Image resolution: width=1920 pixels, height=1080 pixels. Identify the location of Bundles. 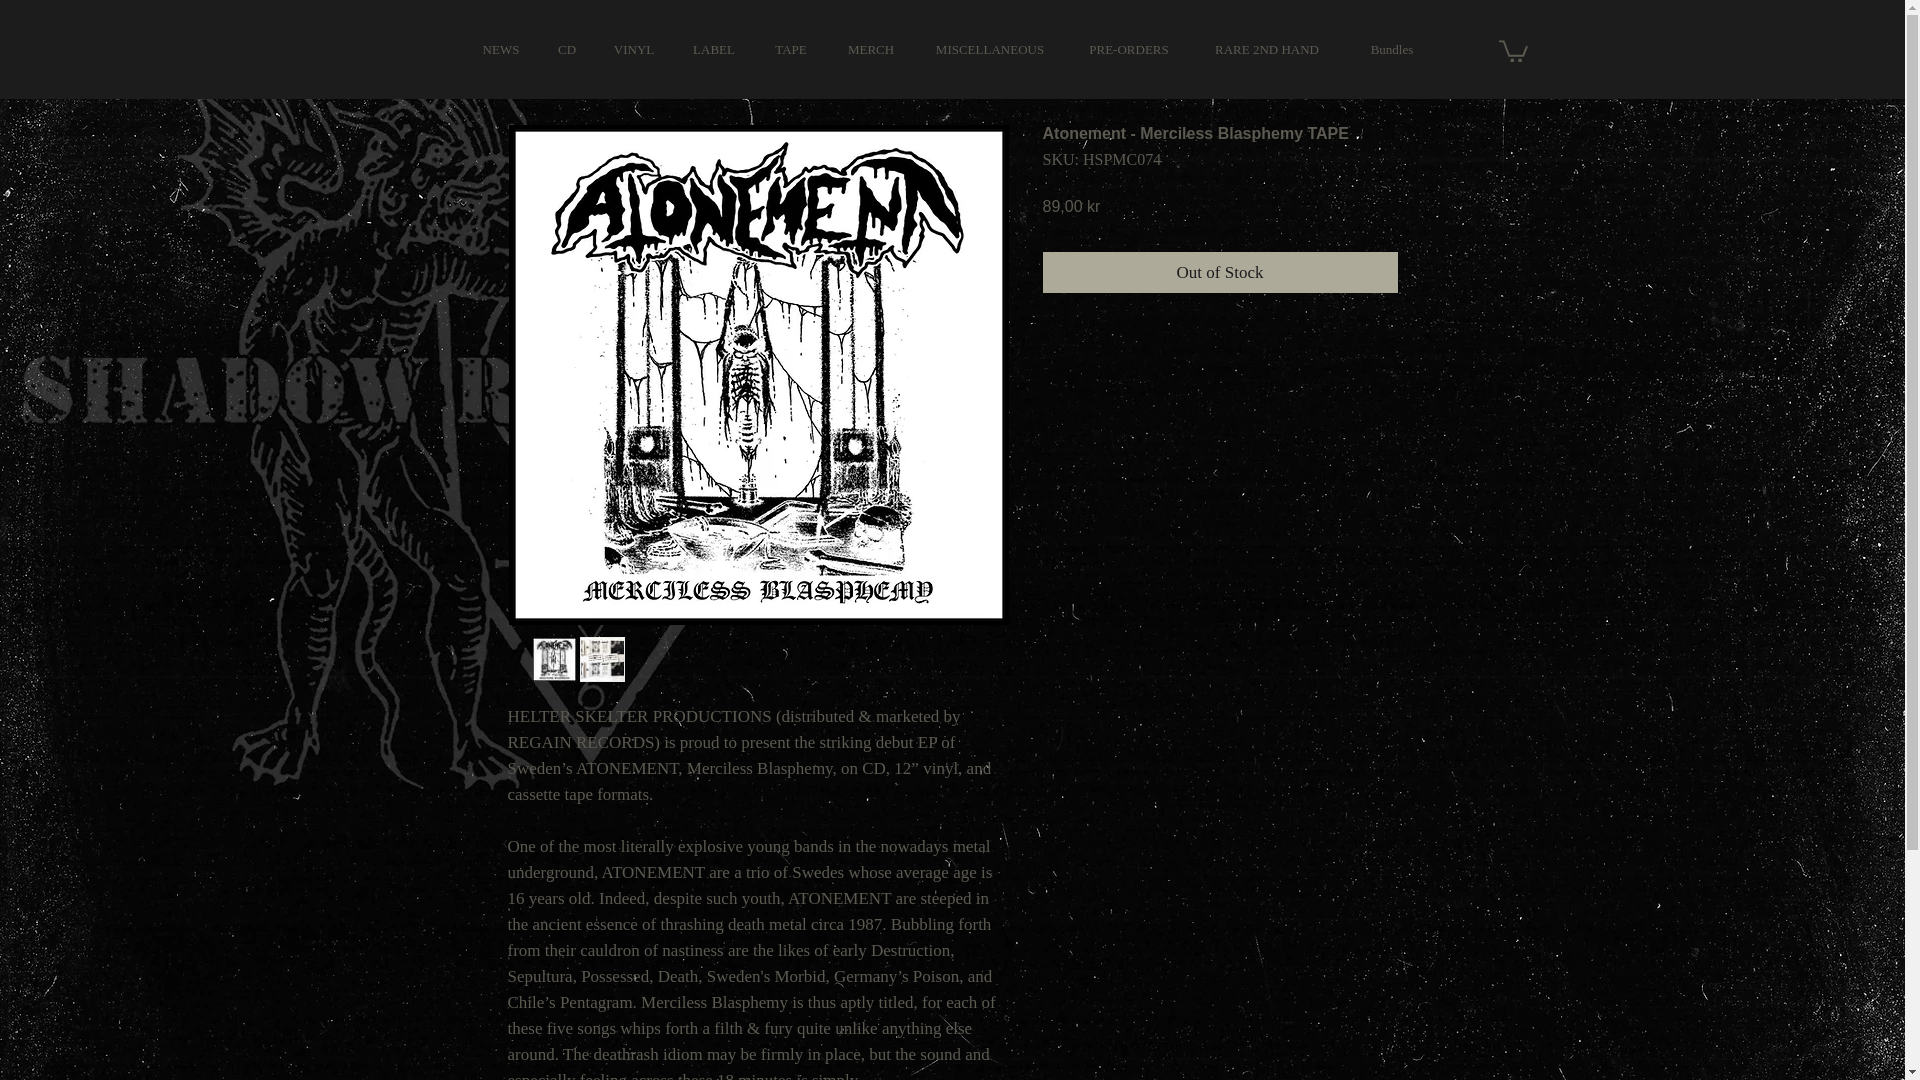
(1392, 50).